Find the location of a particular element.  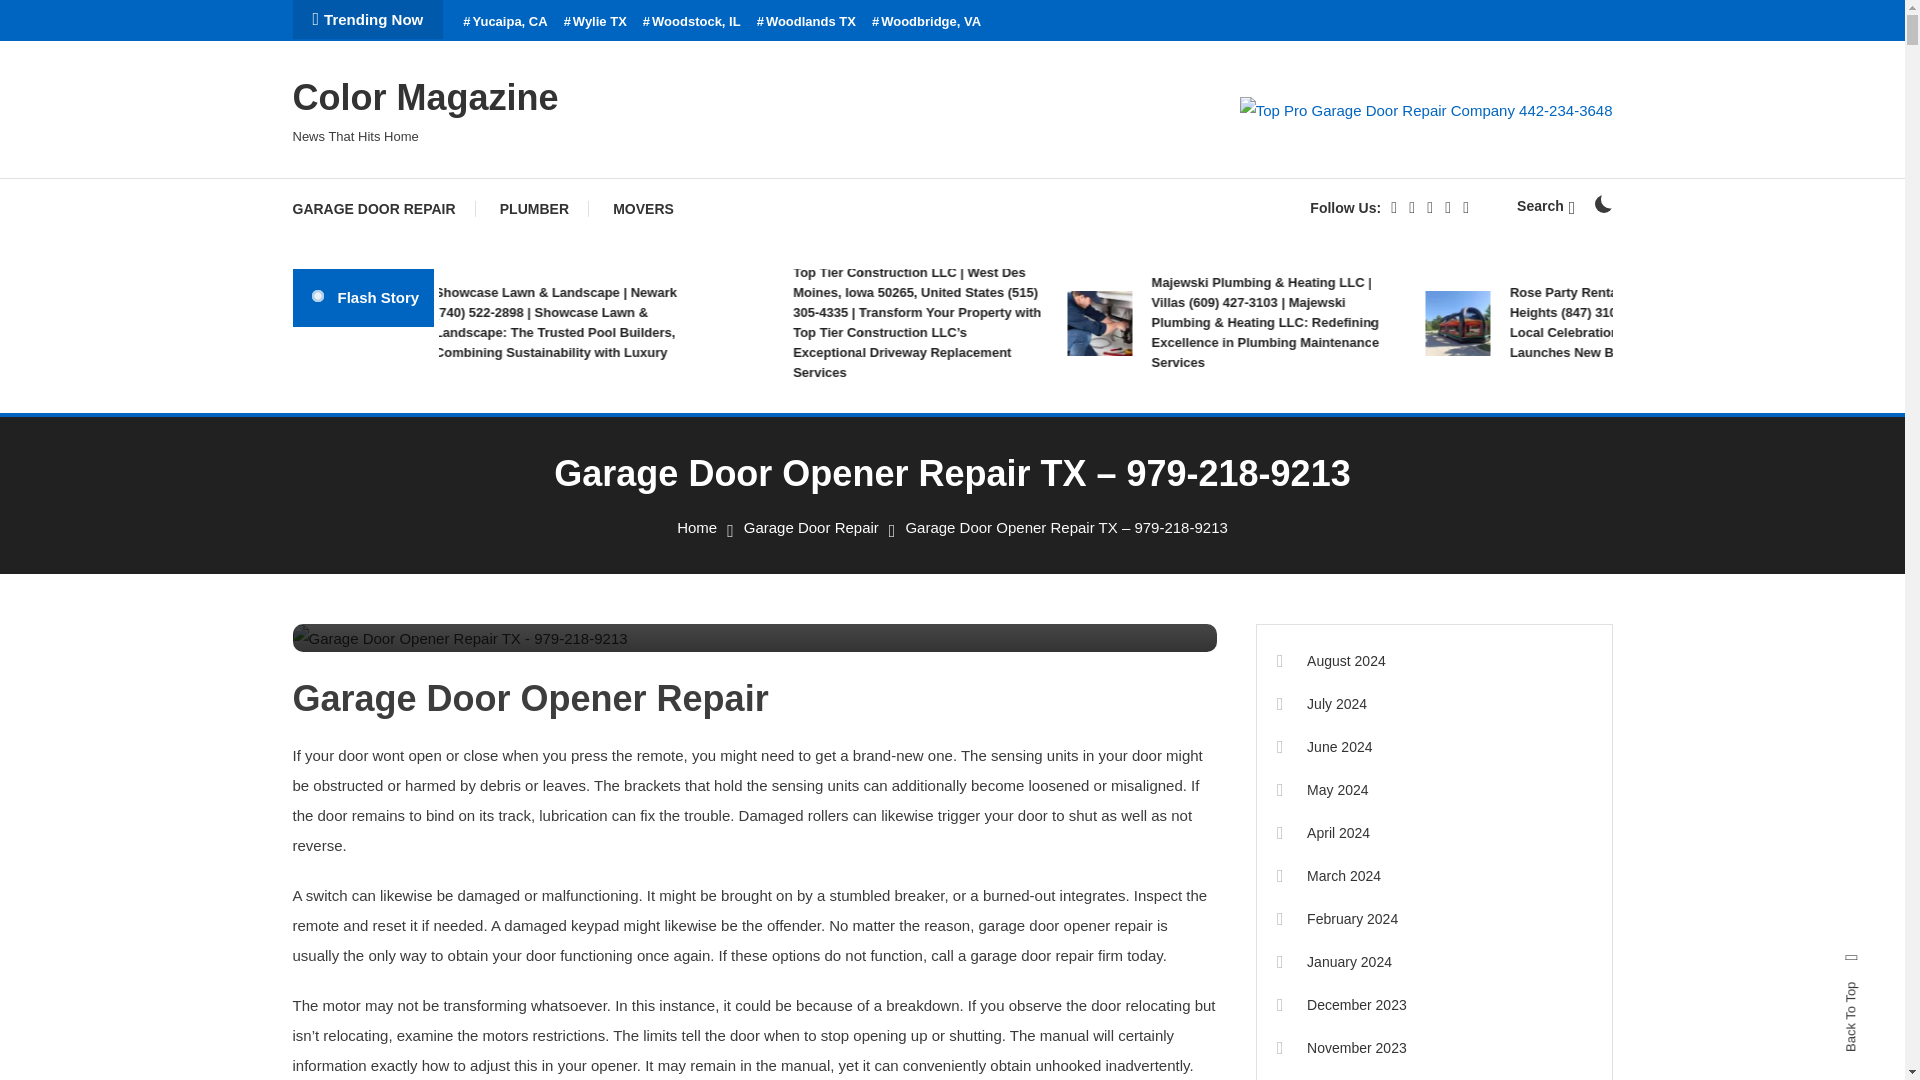

Garage Door Repair is located at coordinates (812, 527).